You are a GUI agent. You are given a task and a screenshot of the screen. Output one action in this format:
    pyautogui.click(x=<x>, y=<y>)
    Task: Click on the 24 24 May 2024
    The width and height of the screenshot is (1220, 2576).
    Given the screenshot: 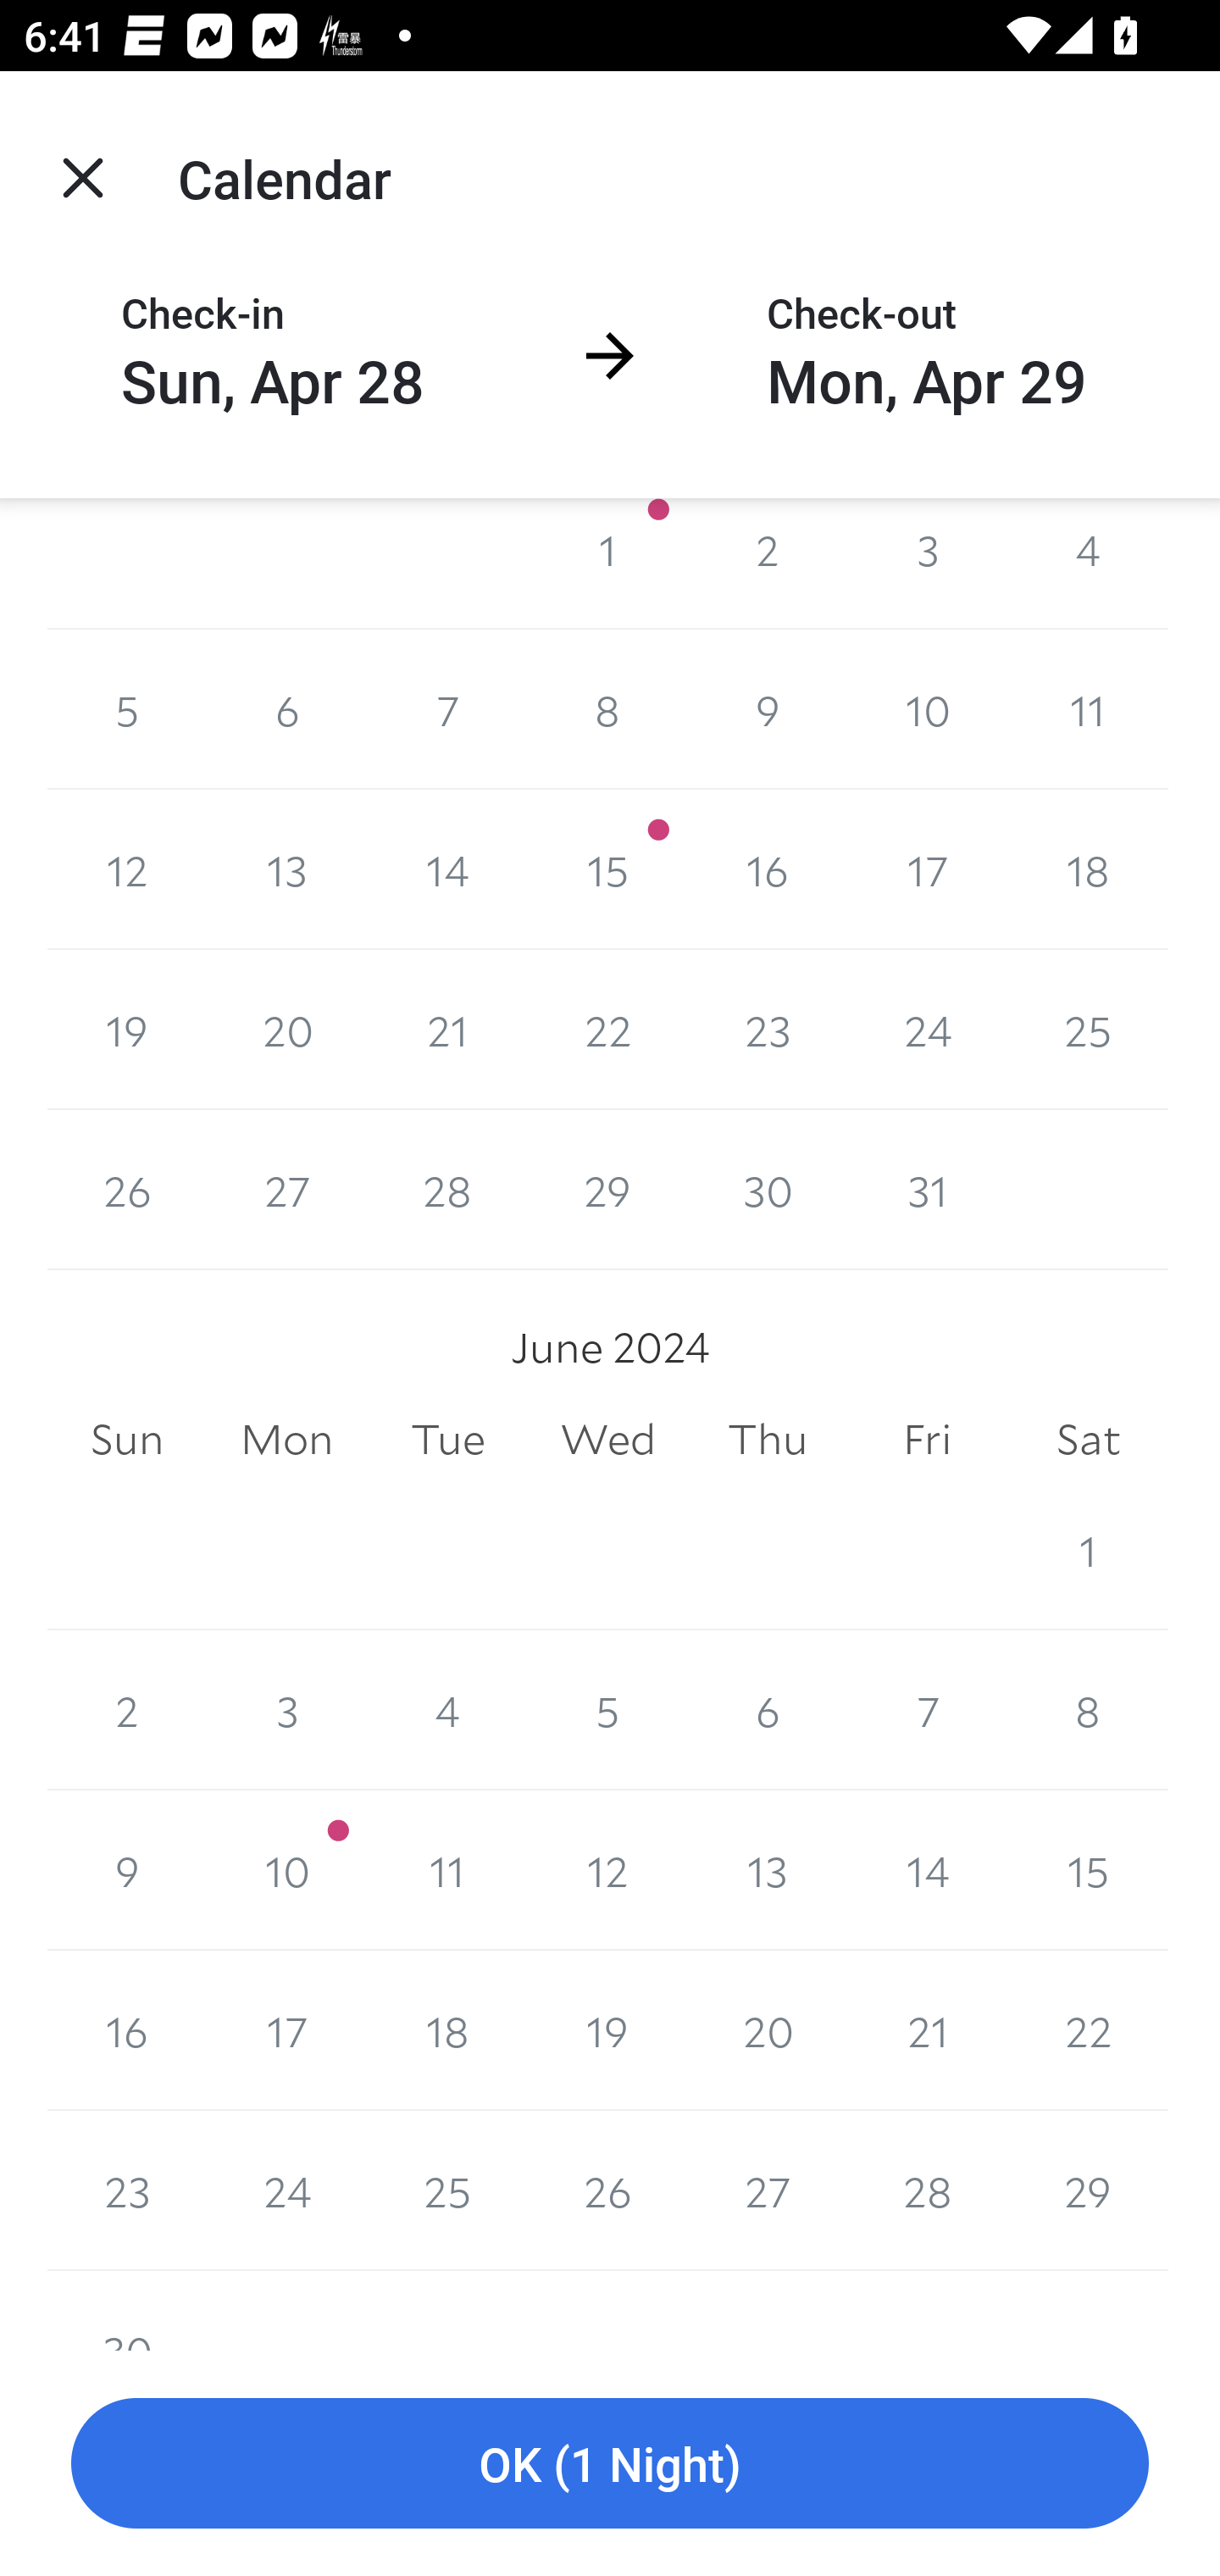 What is the action you would take?
    pyautogui.click(x=927, y=1030)
    